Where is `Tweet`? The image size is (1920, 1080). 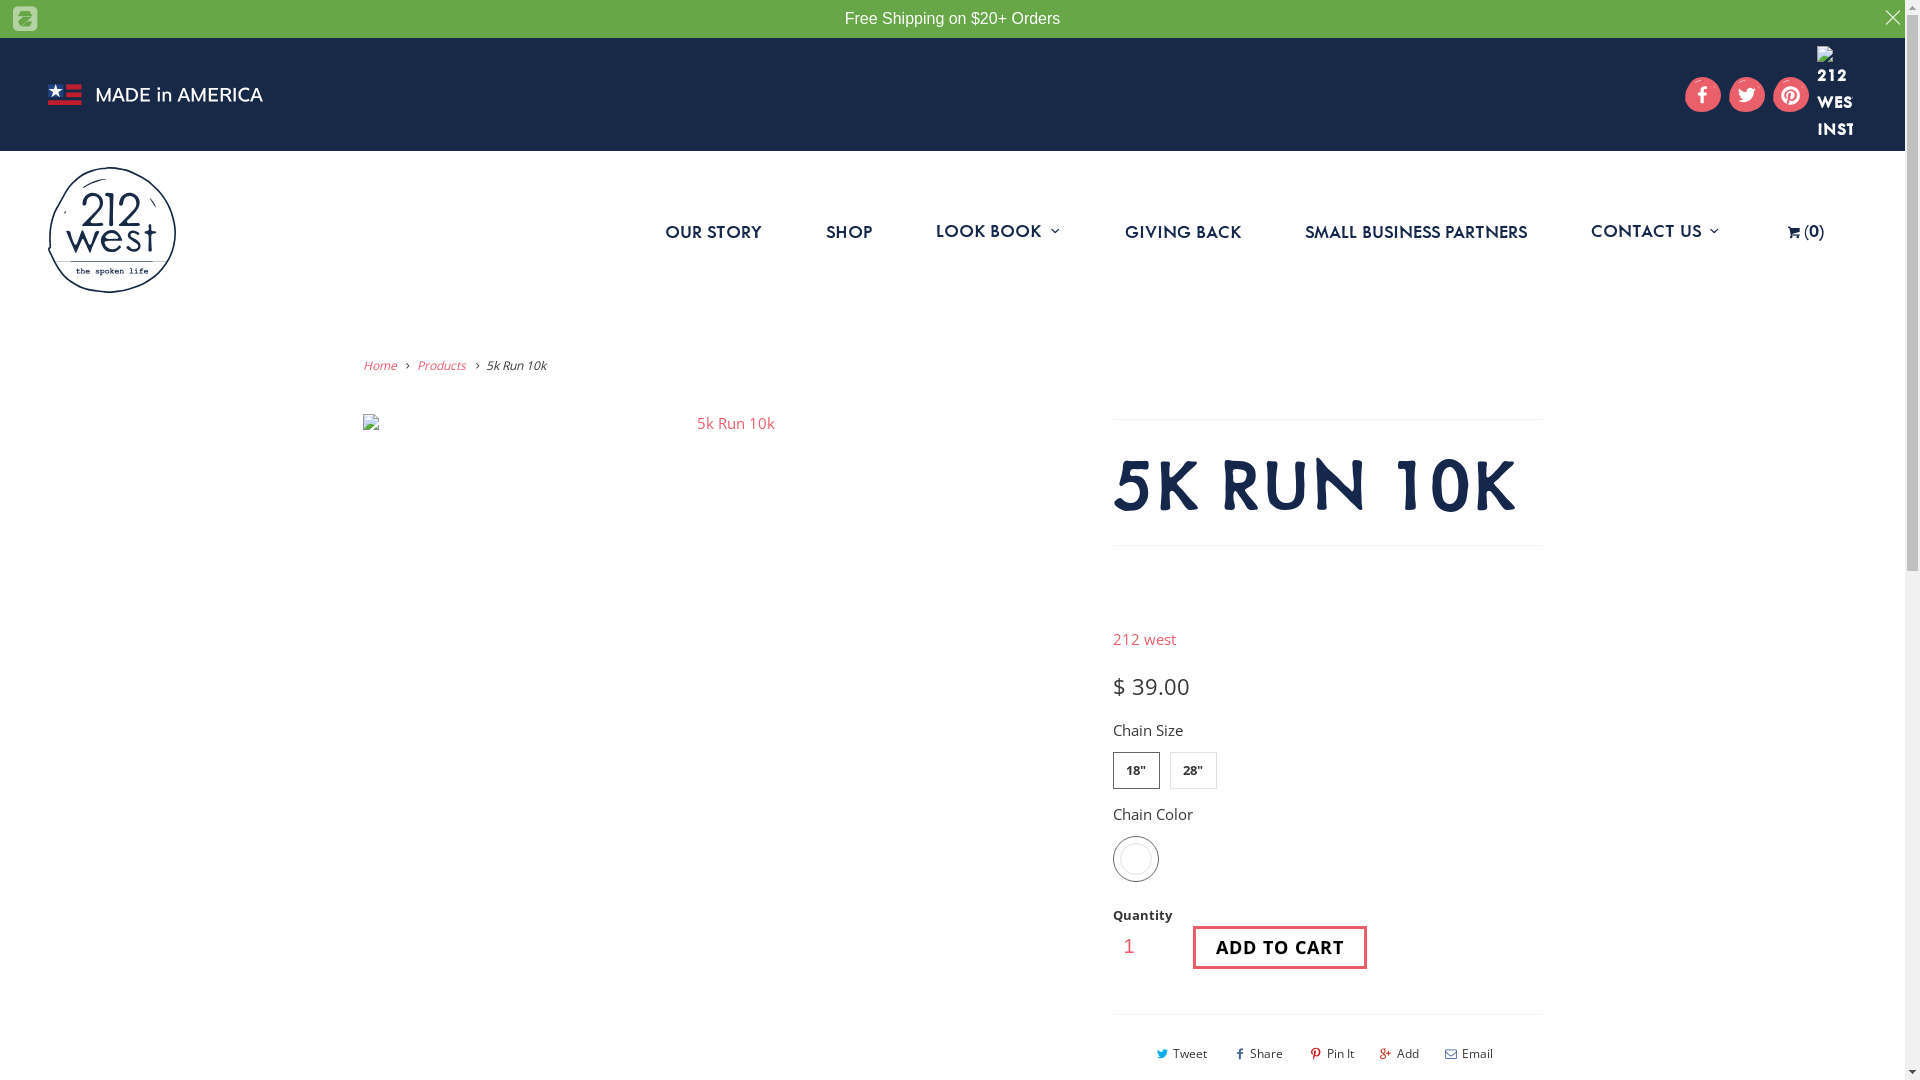
Tweet is located at coordinates (1180, 1054).